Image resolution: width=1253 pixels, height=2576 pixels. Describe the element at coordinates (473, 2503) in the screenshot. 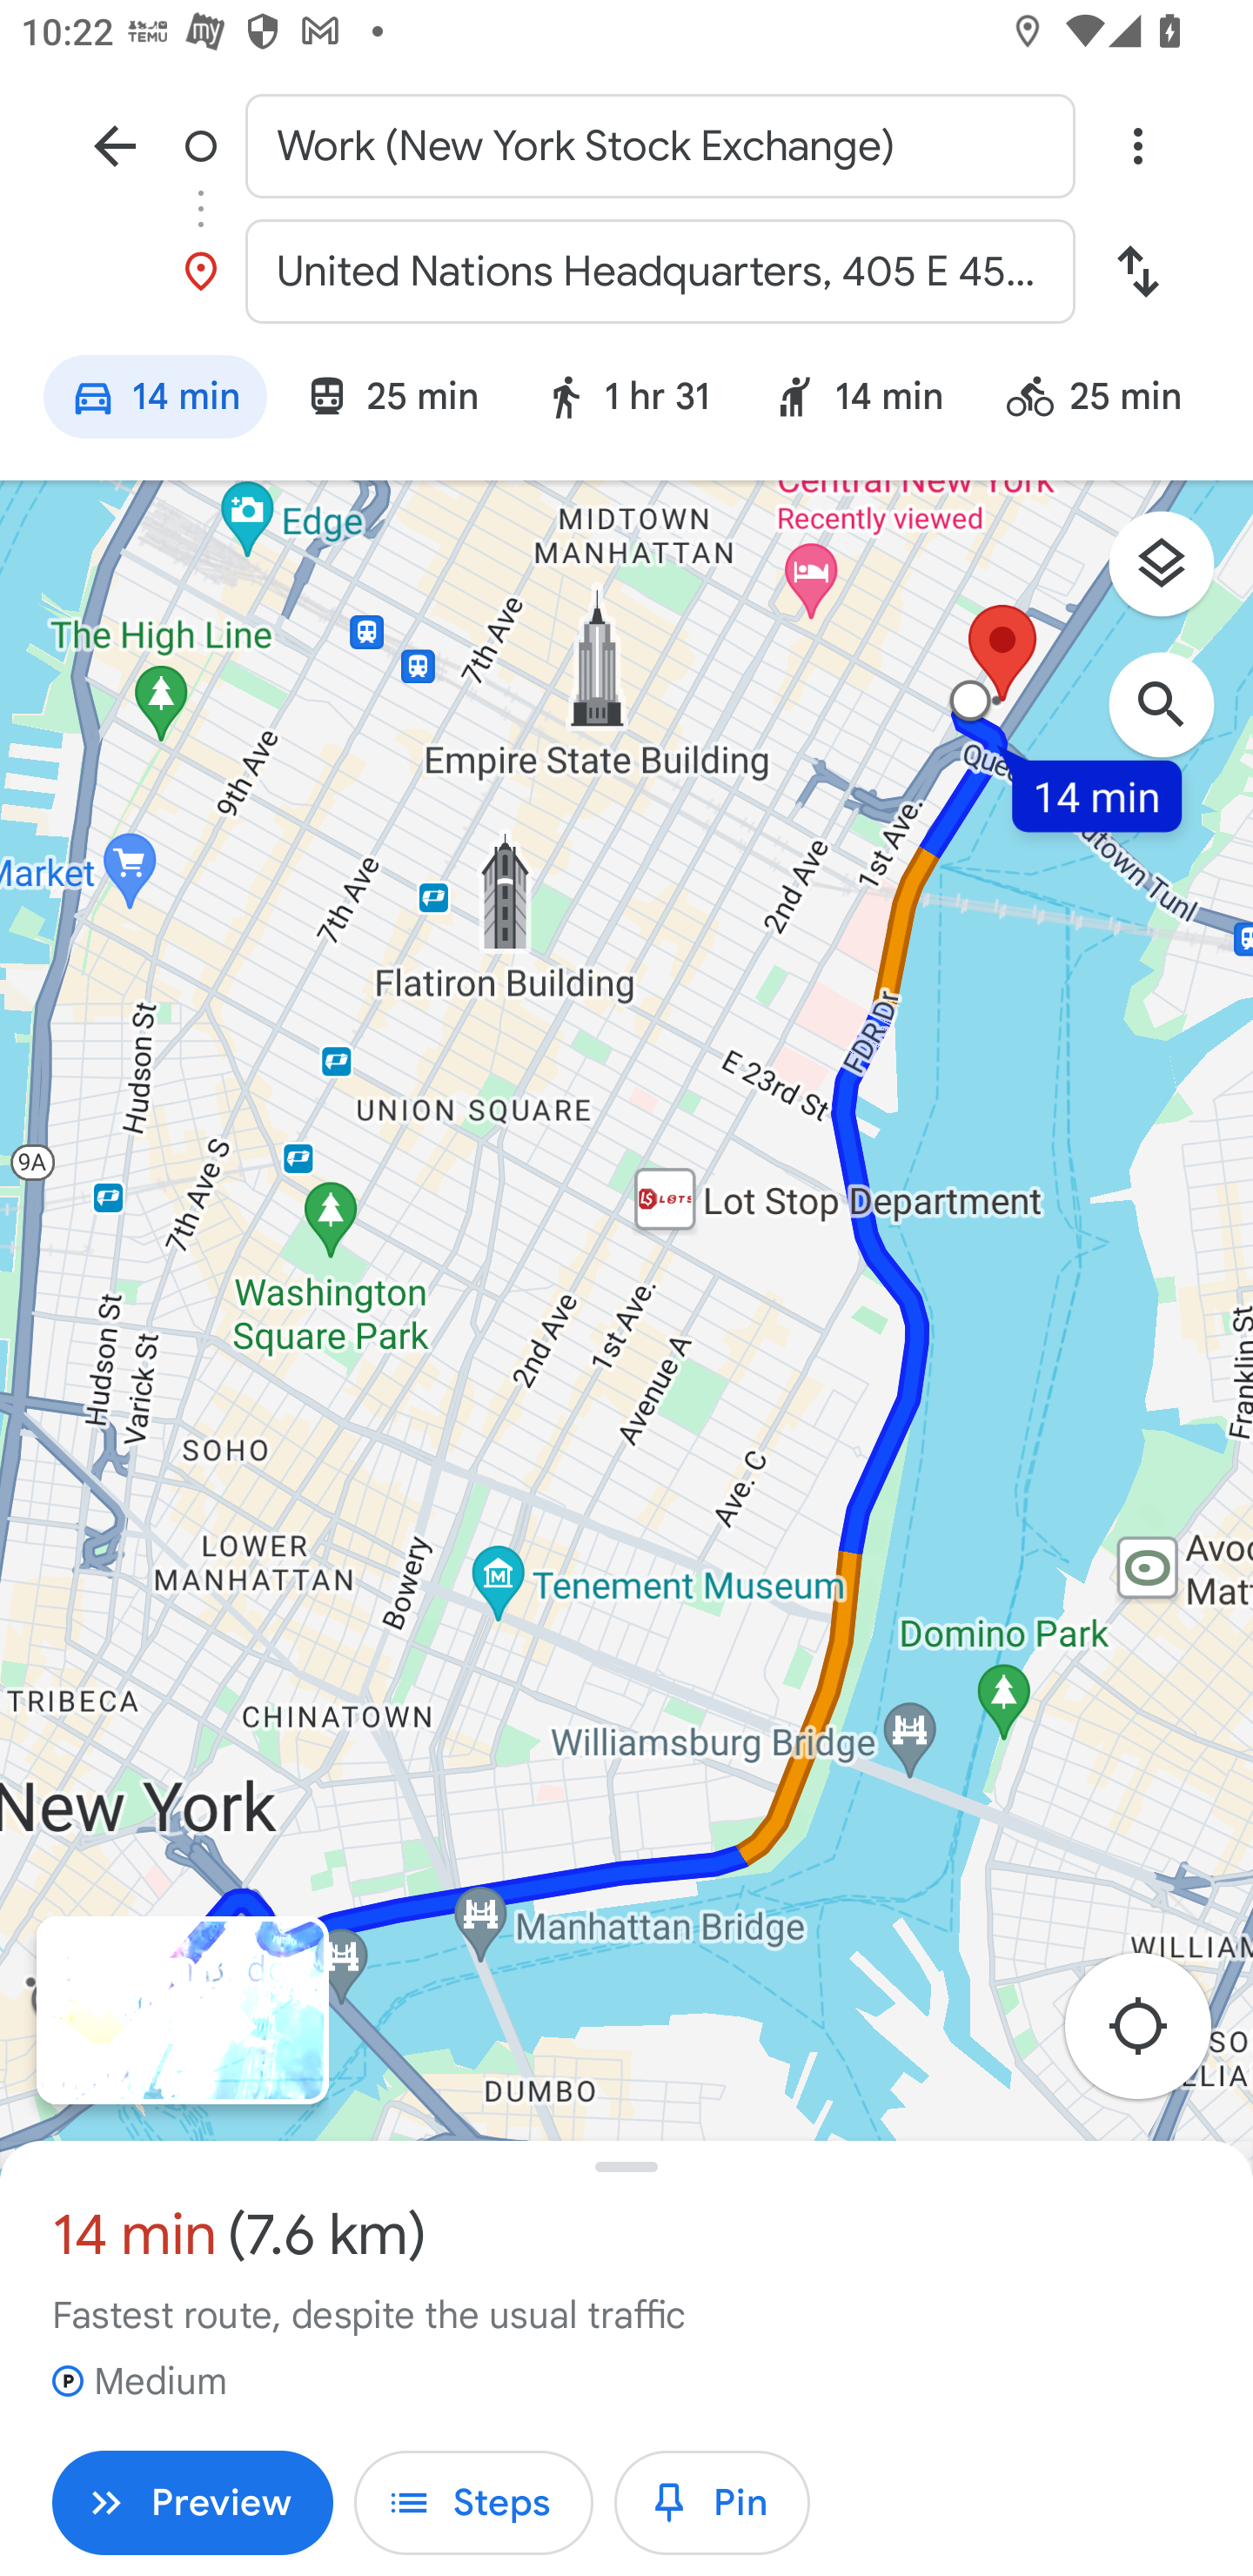

I see `Steps Steps Steps` at that location.